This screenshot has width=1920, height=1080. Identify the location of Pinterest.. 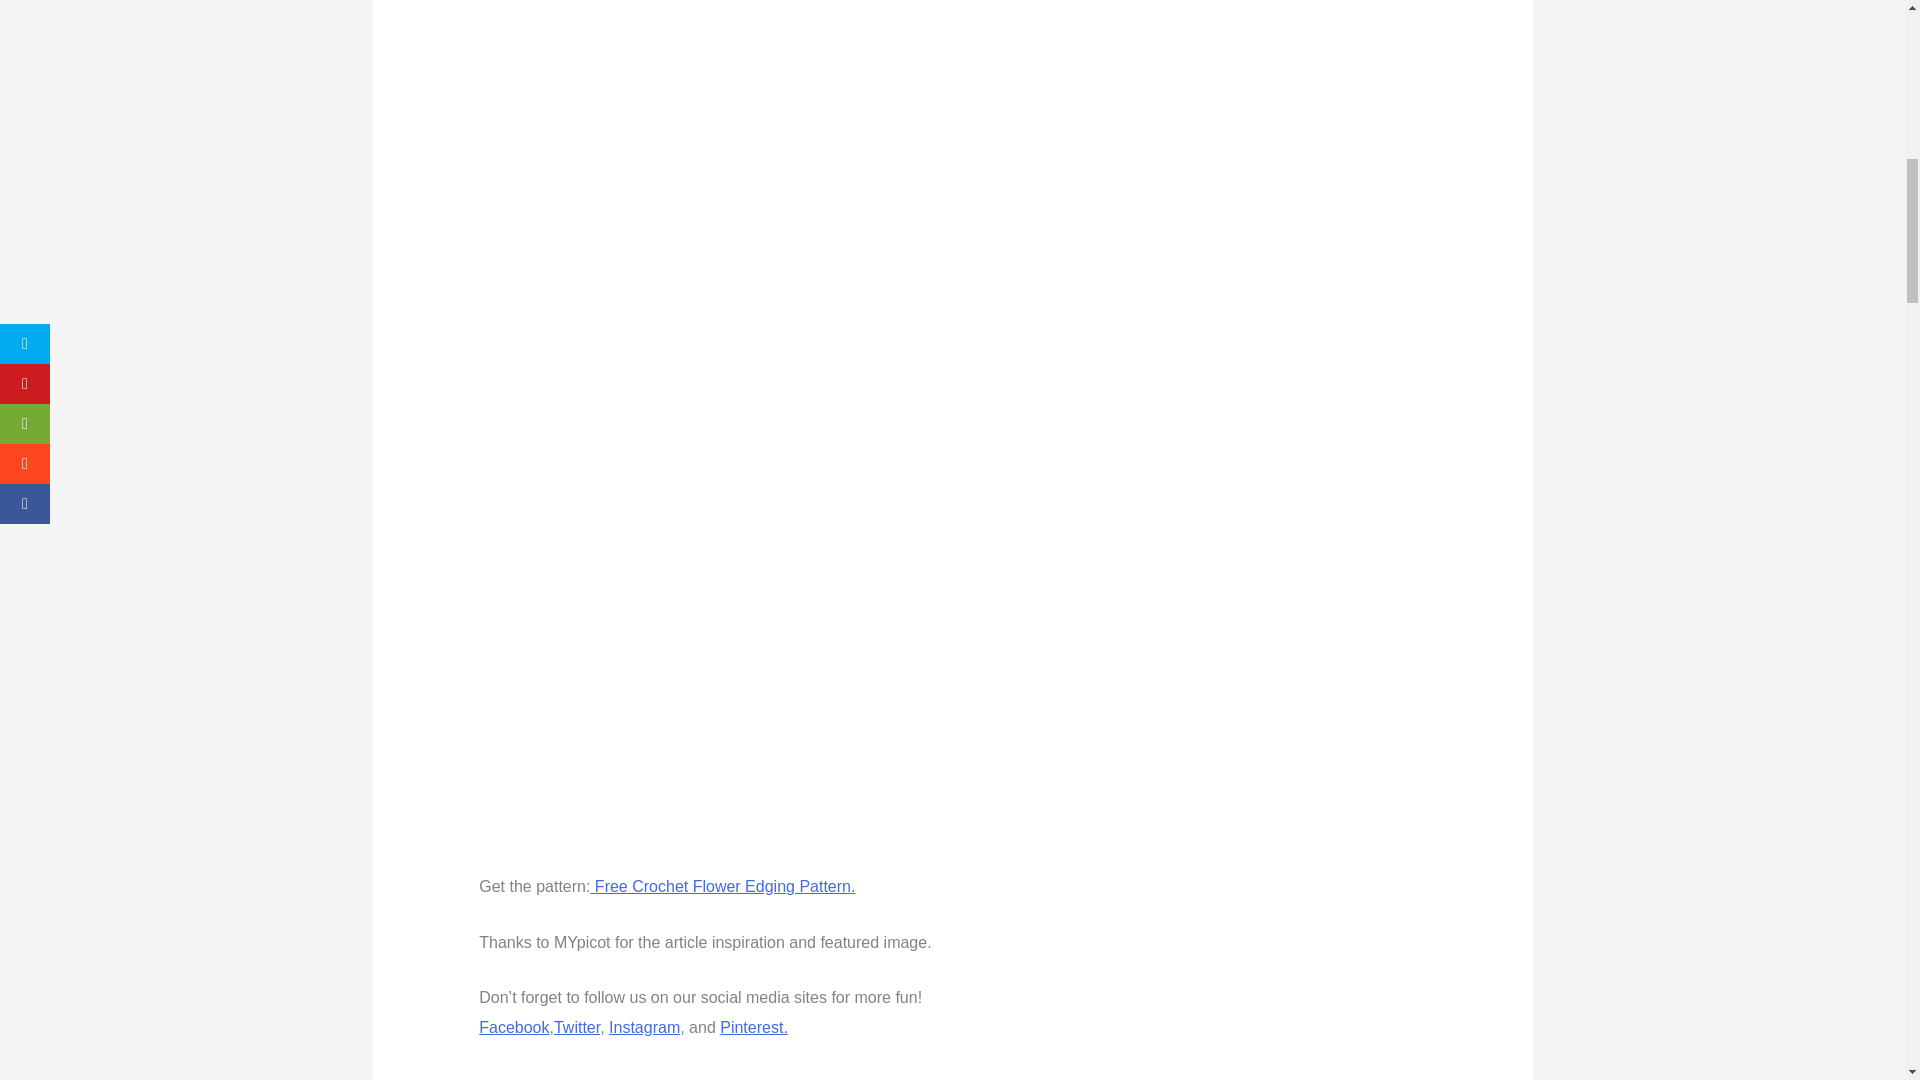
(754, 1027).